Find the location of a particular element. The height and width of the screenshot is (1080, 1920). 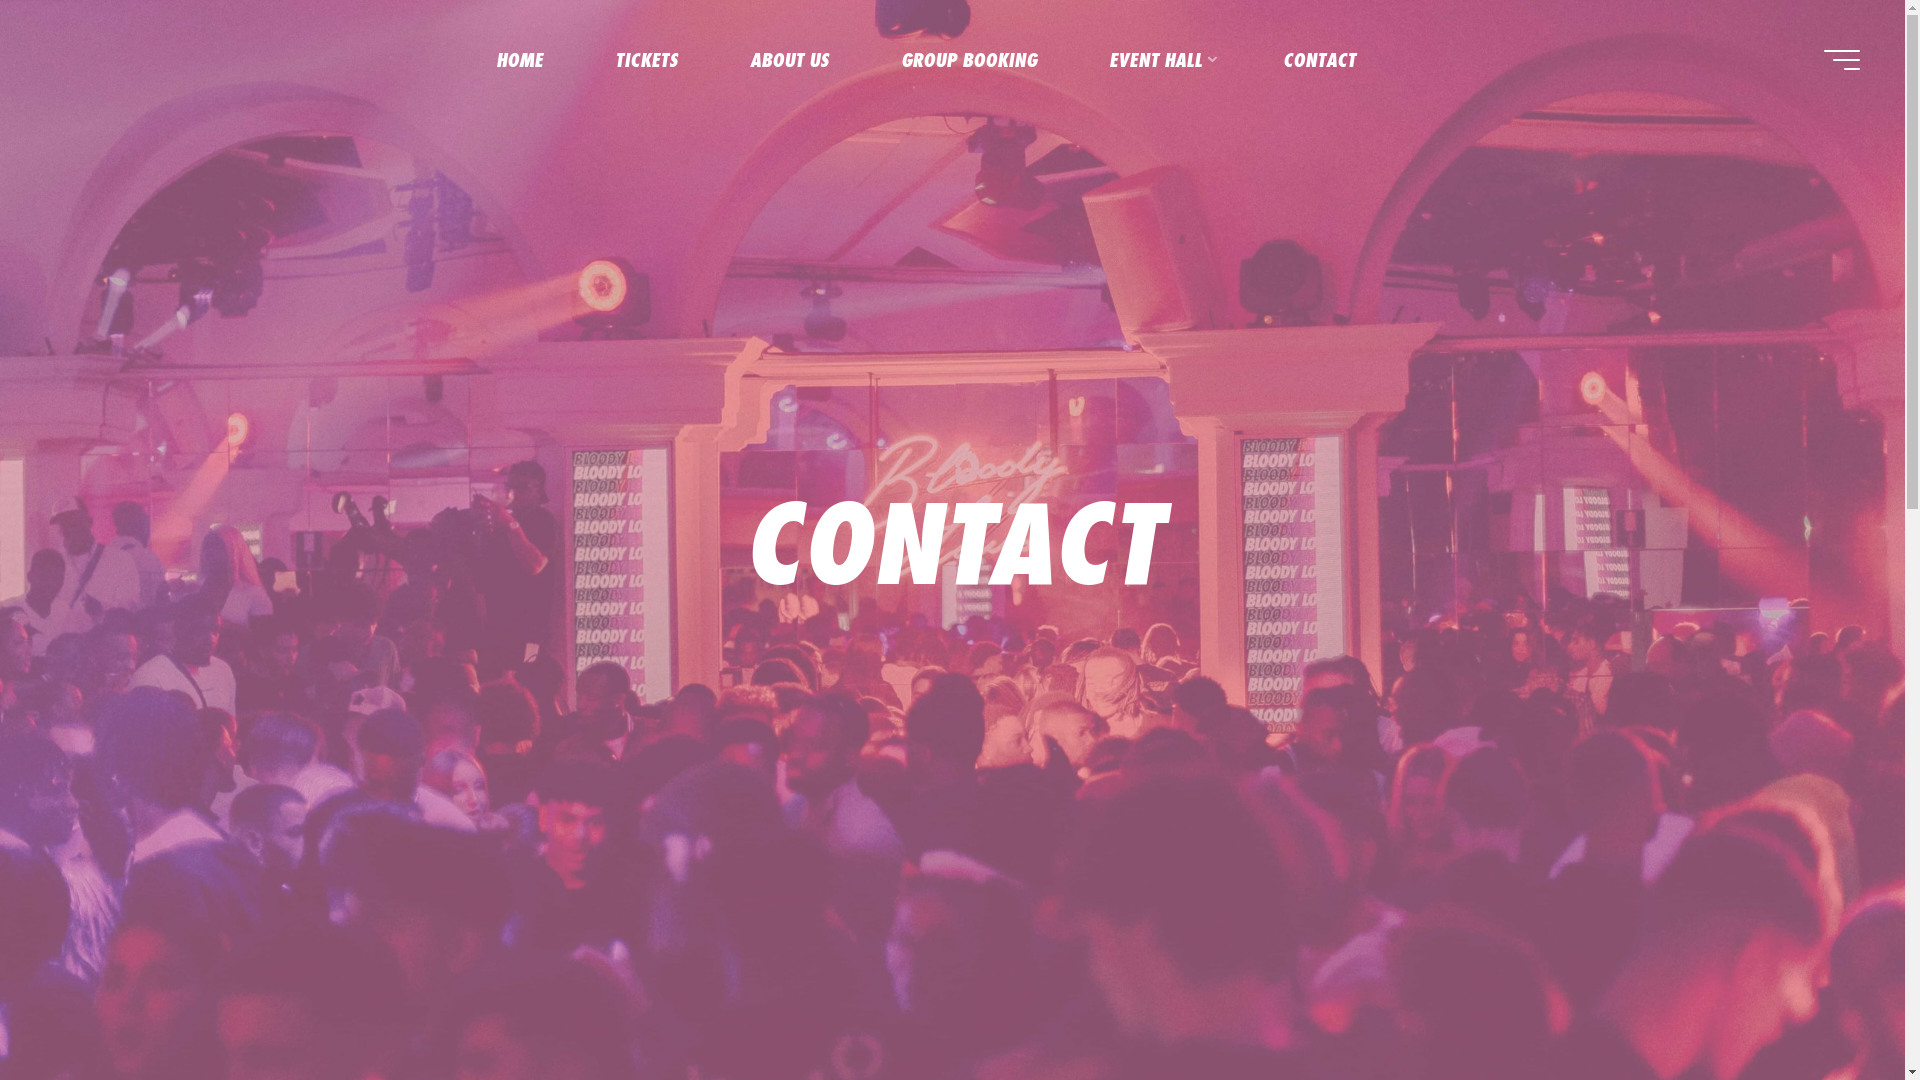

Lire la suite is located at coordinates (952, 960).